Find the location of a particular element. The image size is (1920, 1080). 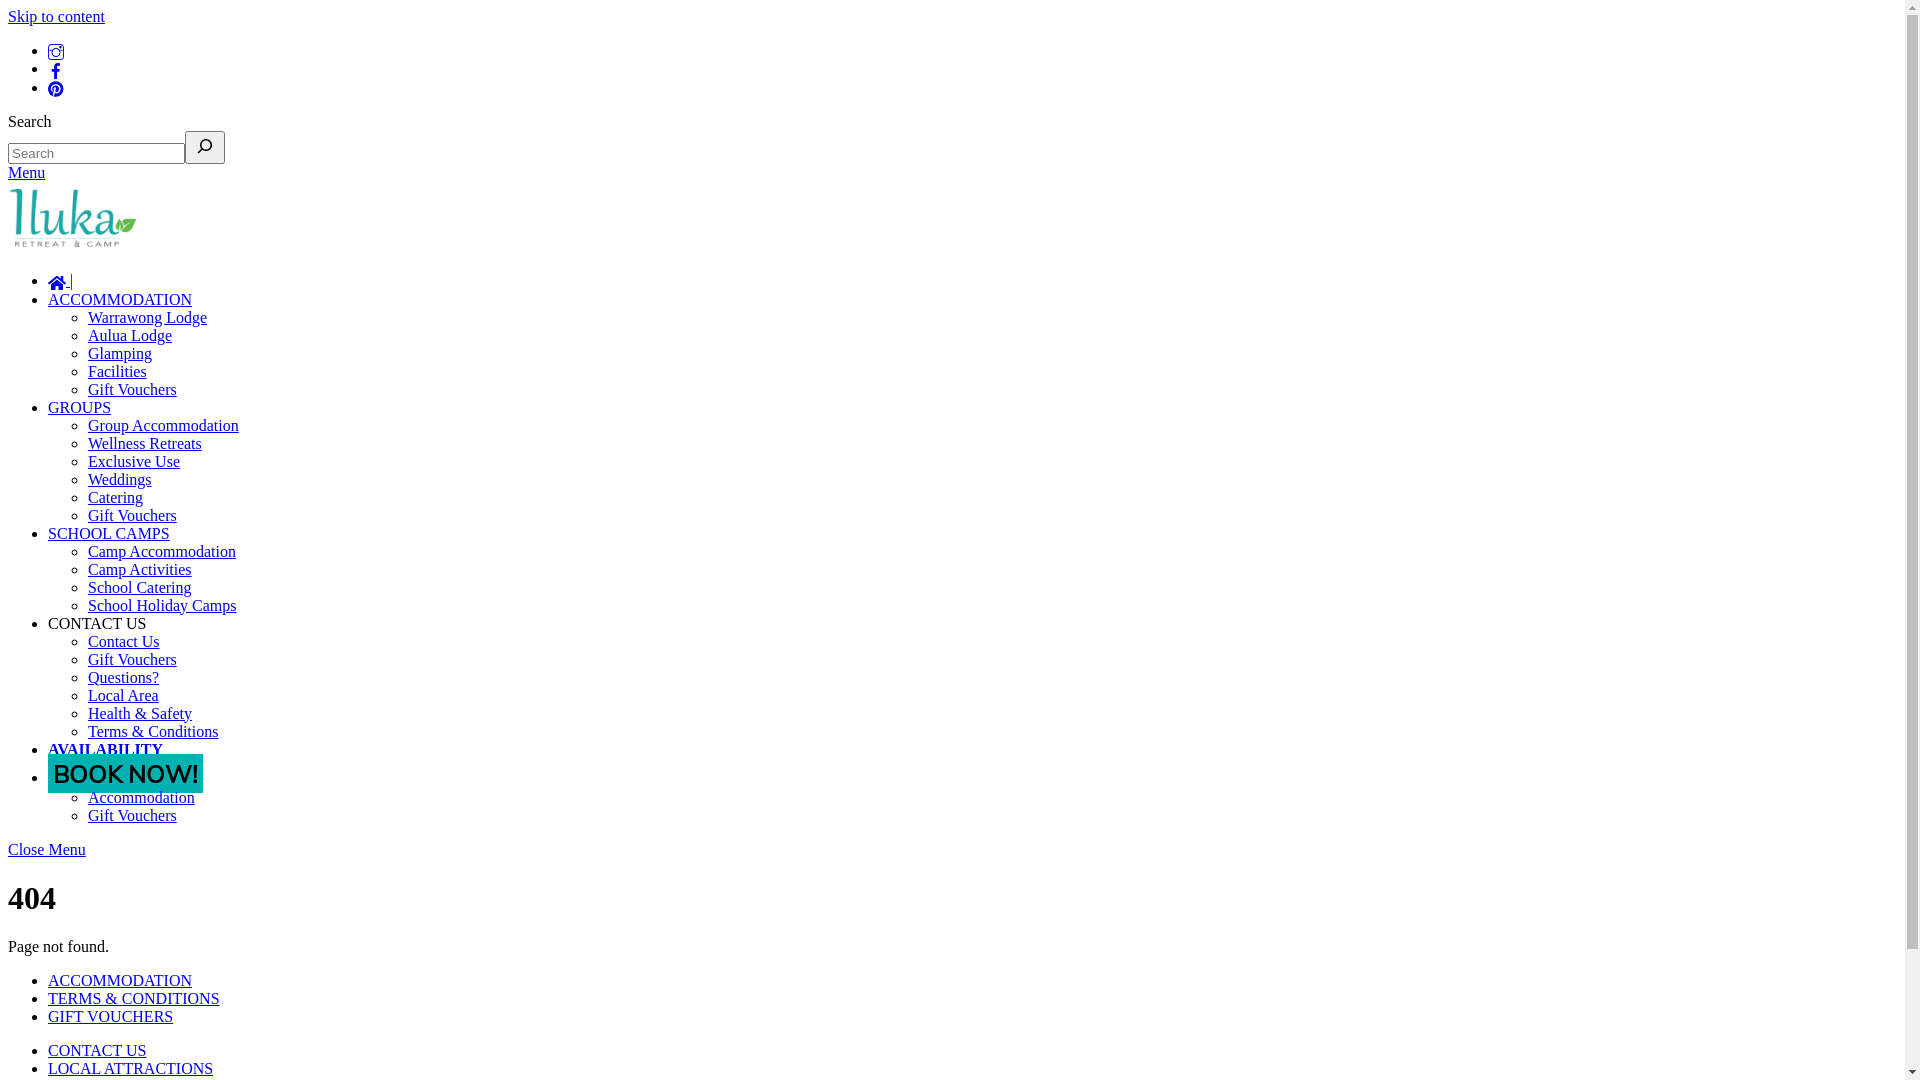

Camp Activities is located at coordinates (140, 568).